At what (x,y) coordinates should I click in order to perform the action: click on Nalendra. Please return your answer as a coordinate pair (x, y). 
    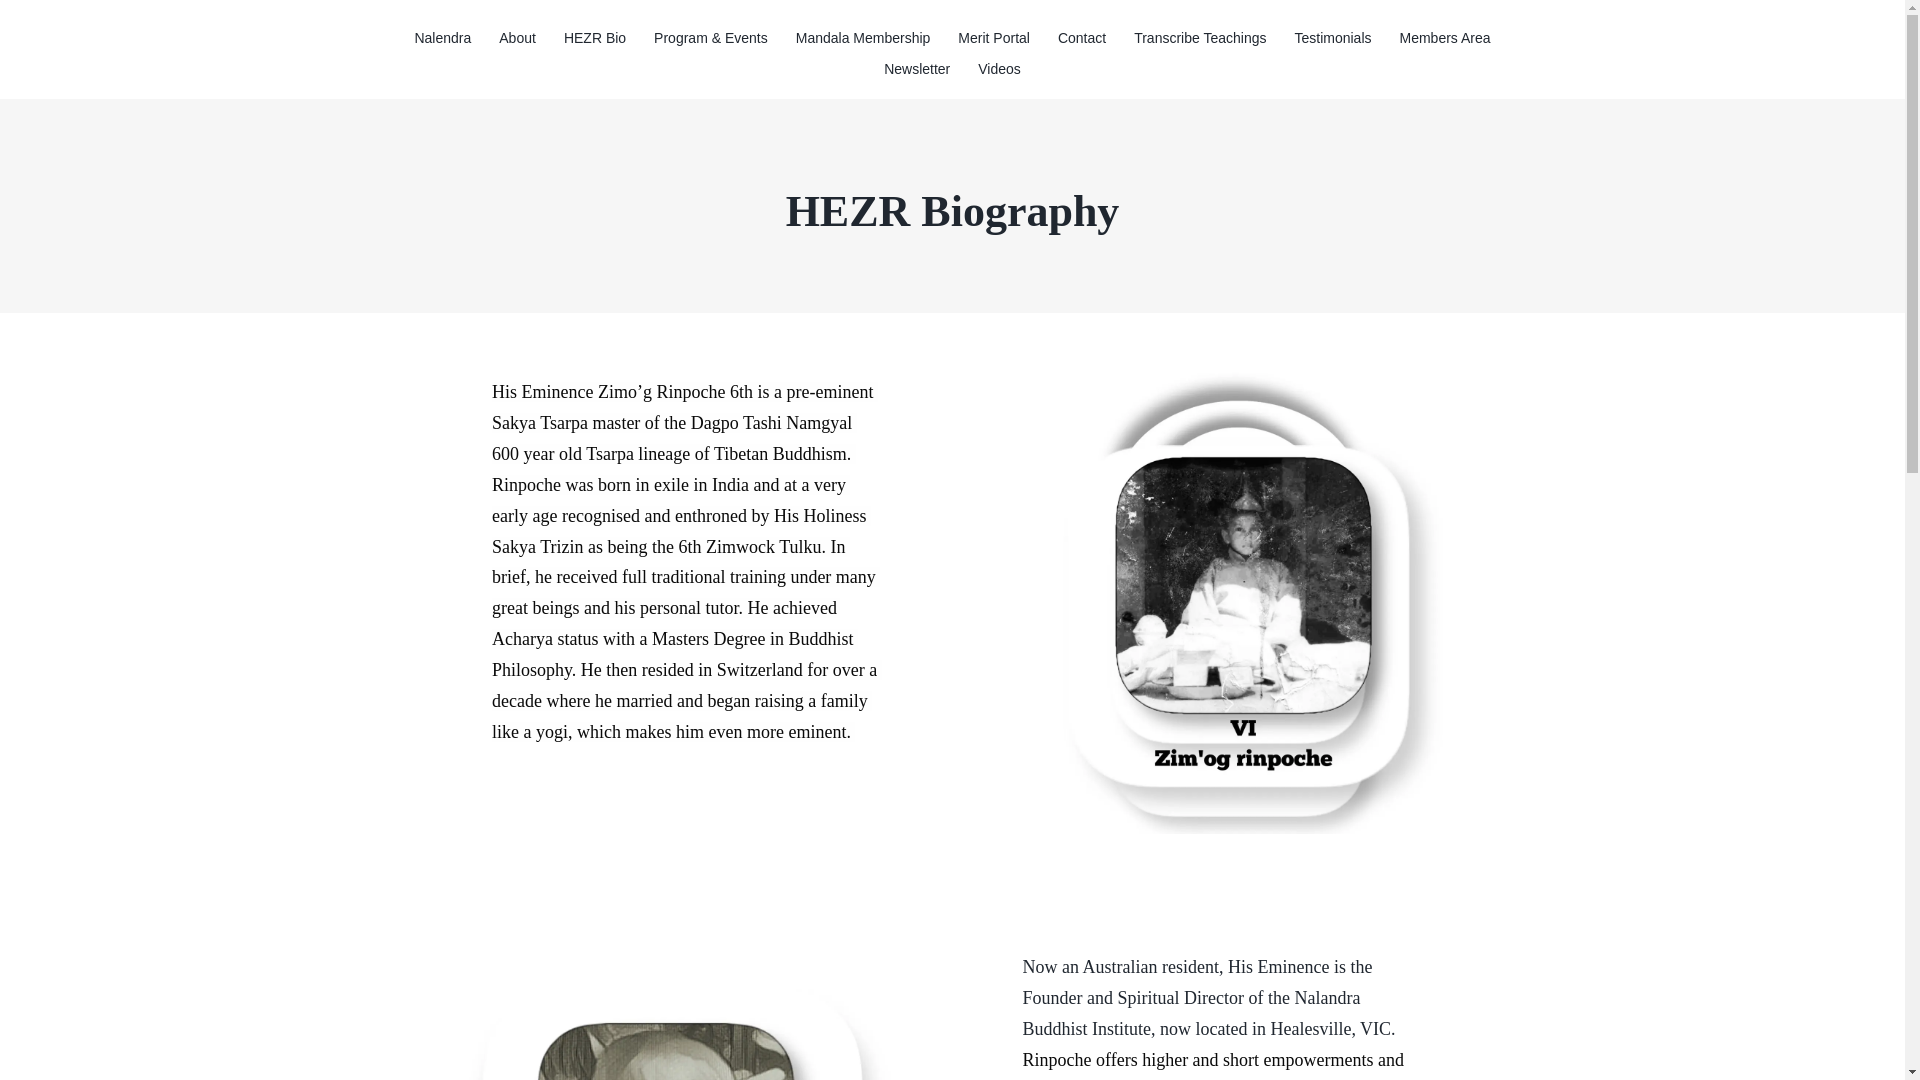
    Looking at the image, I should click on (442, 38).